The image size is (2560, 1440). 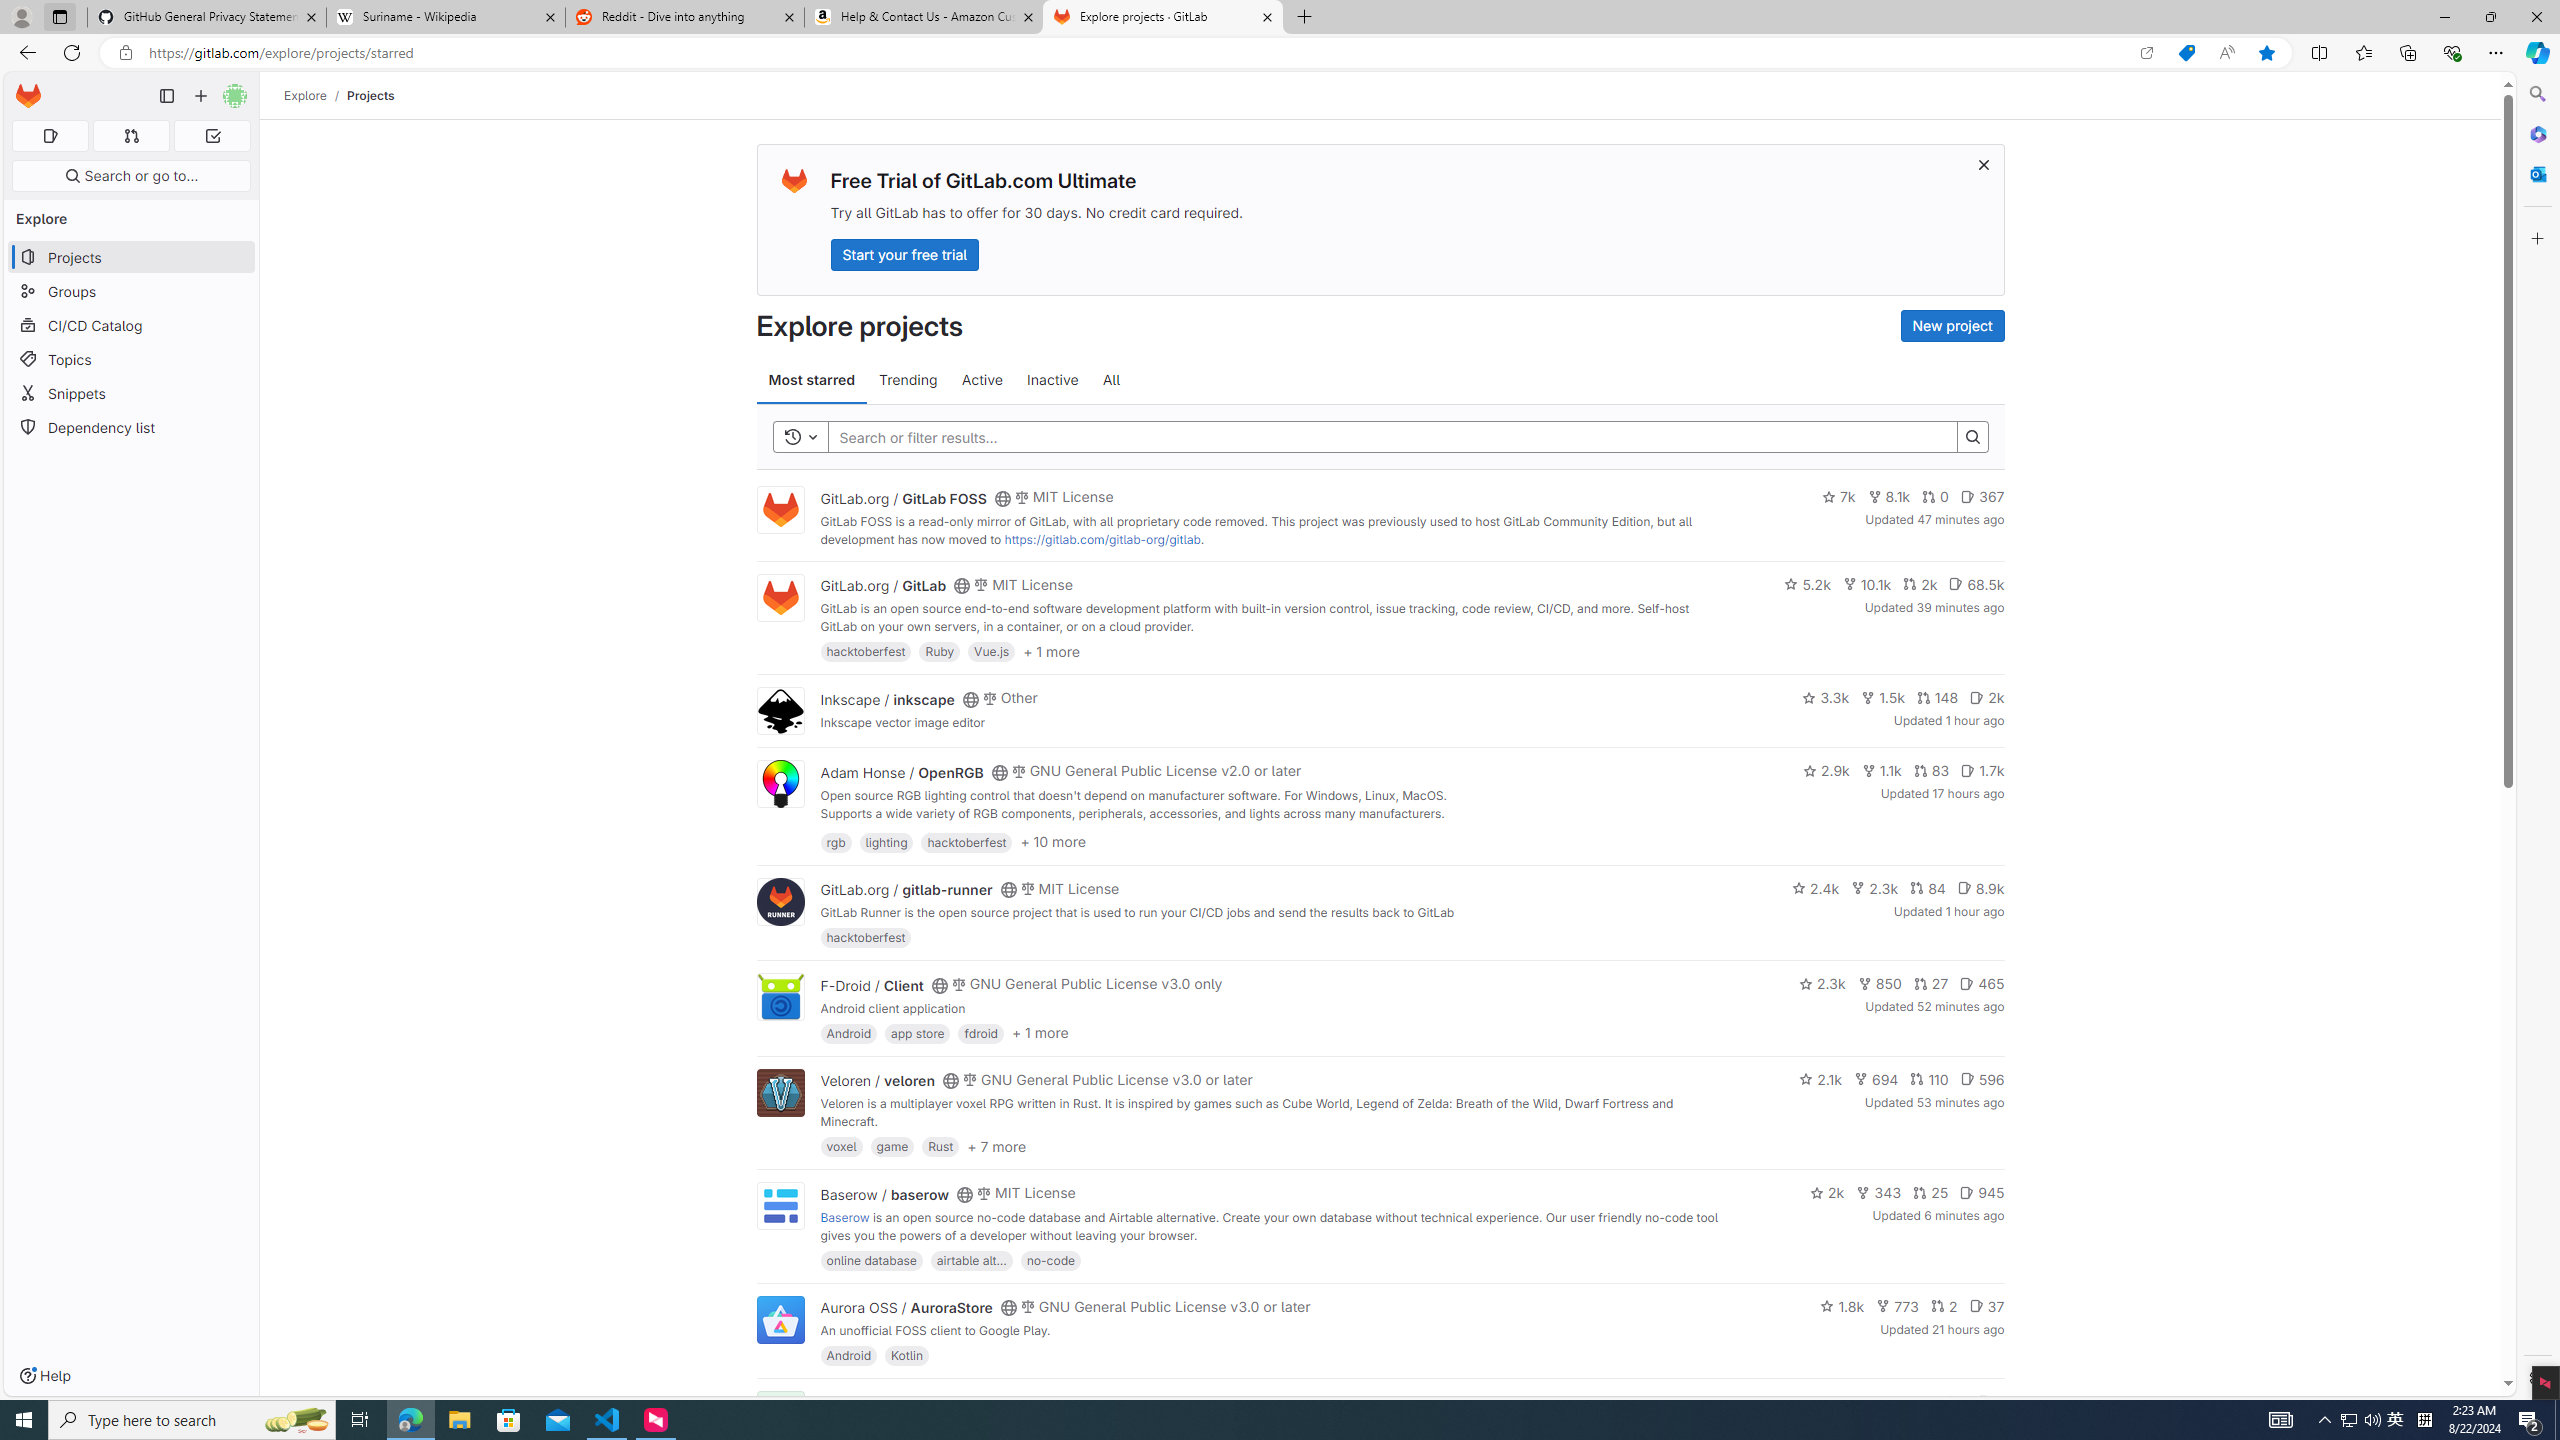 I want to click on Explore/, so click(x=316, y=95).